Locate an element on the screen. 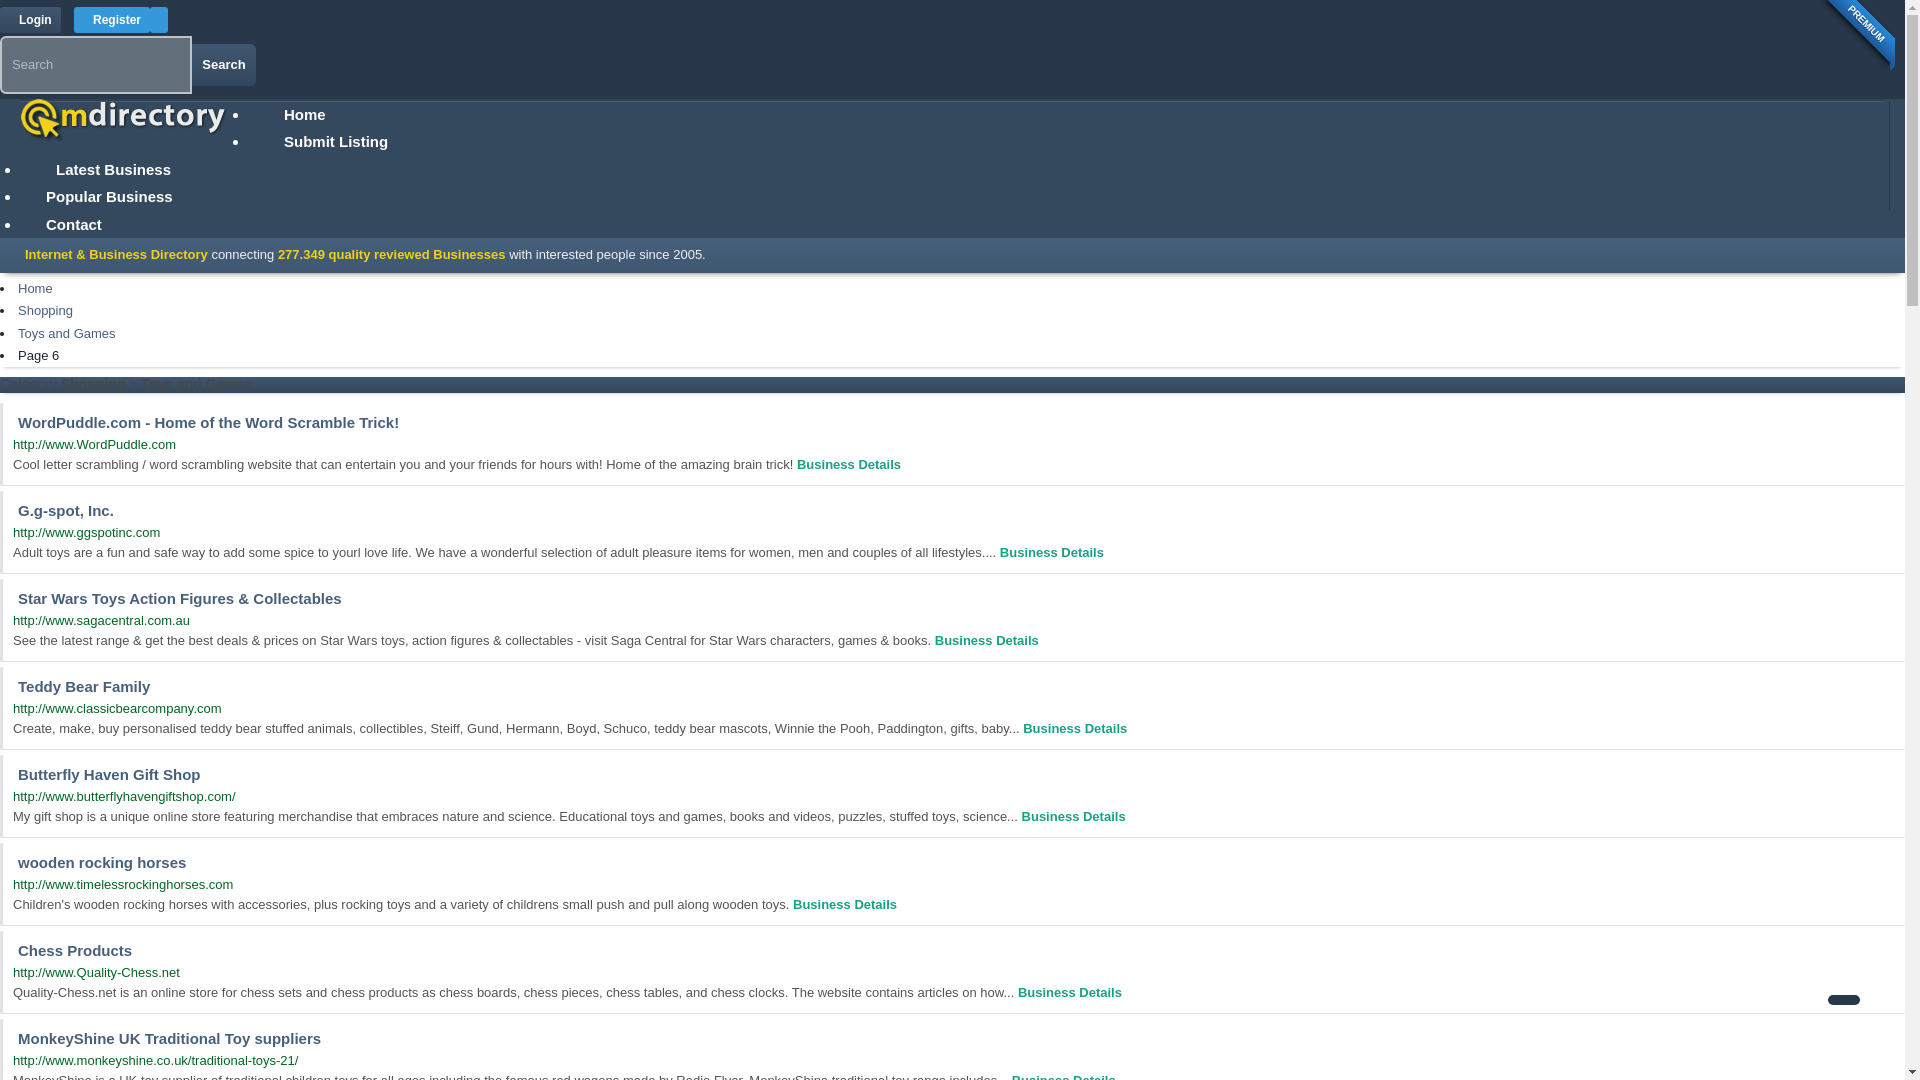 This screenshot has width=1920, height=1080. Contact is located at coordinates (74, 224).